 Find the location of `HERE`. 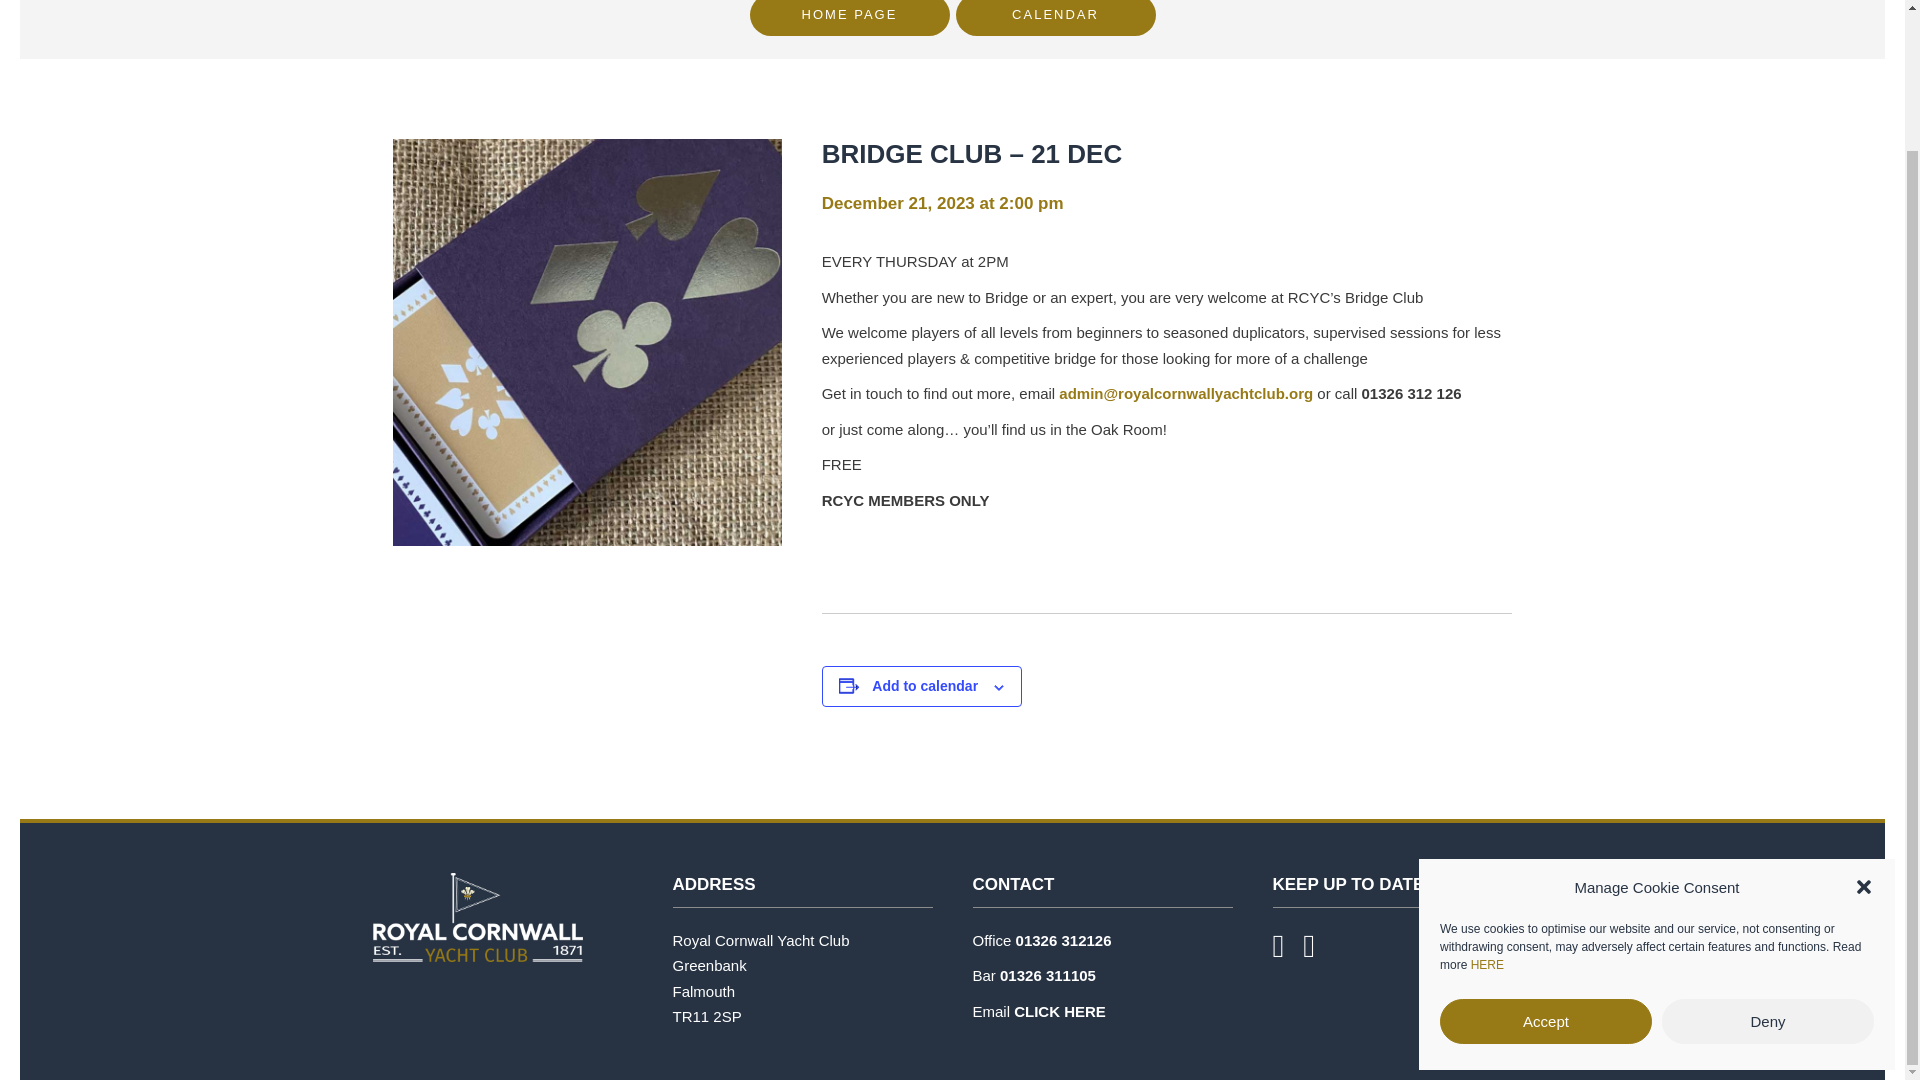

HERE is located at coordinates (1486, 804).